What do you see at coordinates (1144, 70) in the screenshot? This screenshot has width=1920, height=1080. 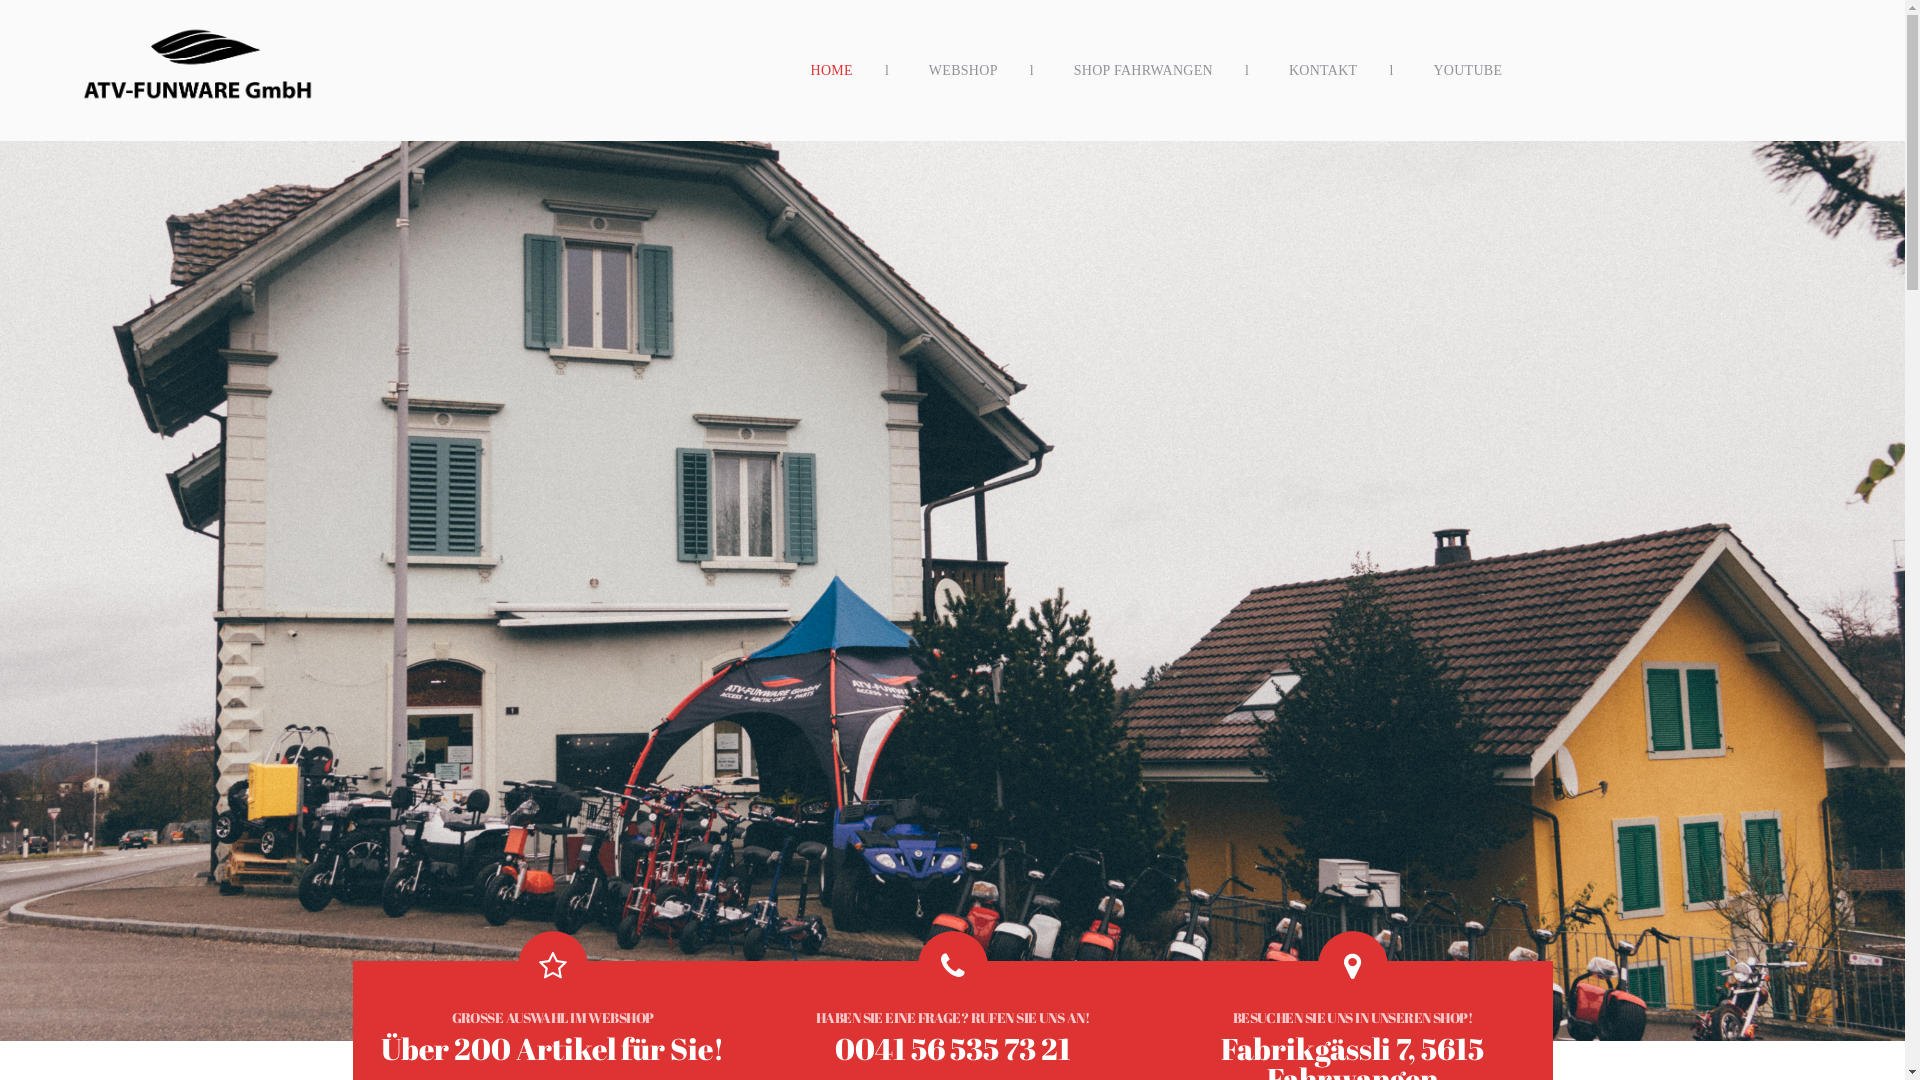 I see `SHOP FAHRWANGEN` at bounding box center [1144, 70].